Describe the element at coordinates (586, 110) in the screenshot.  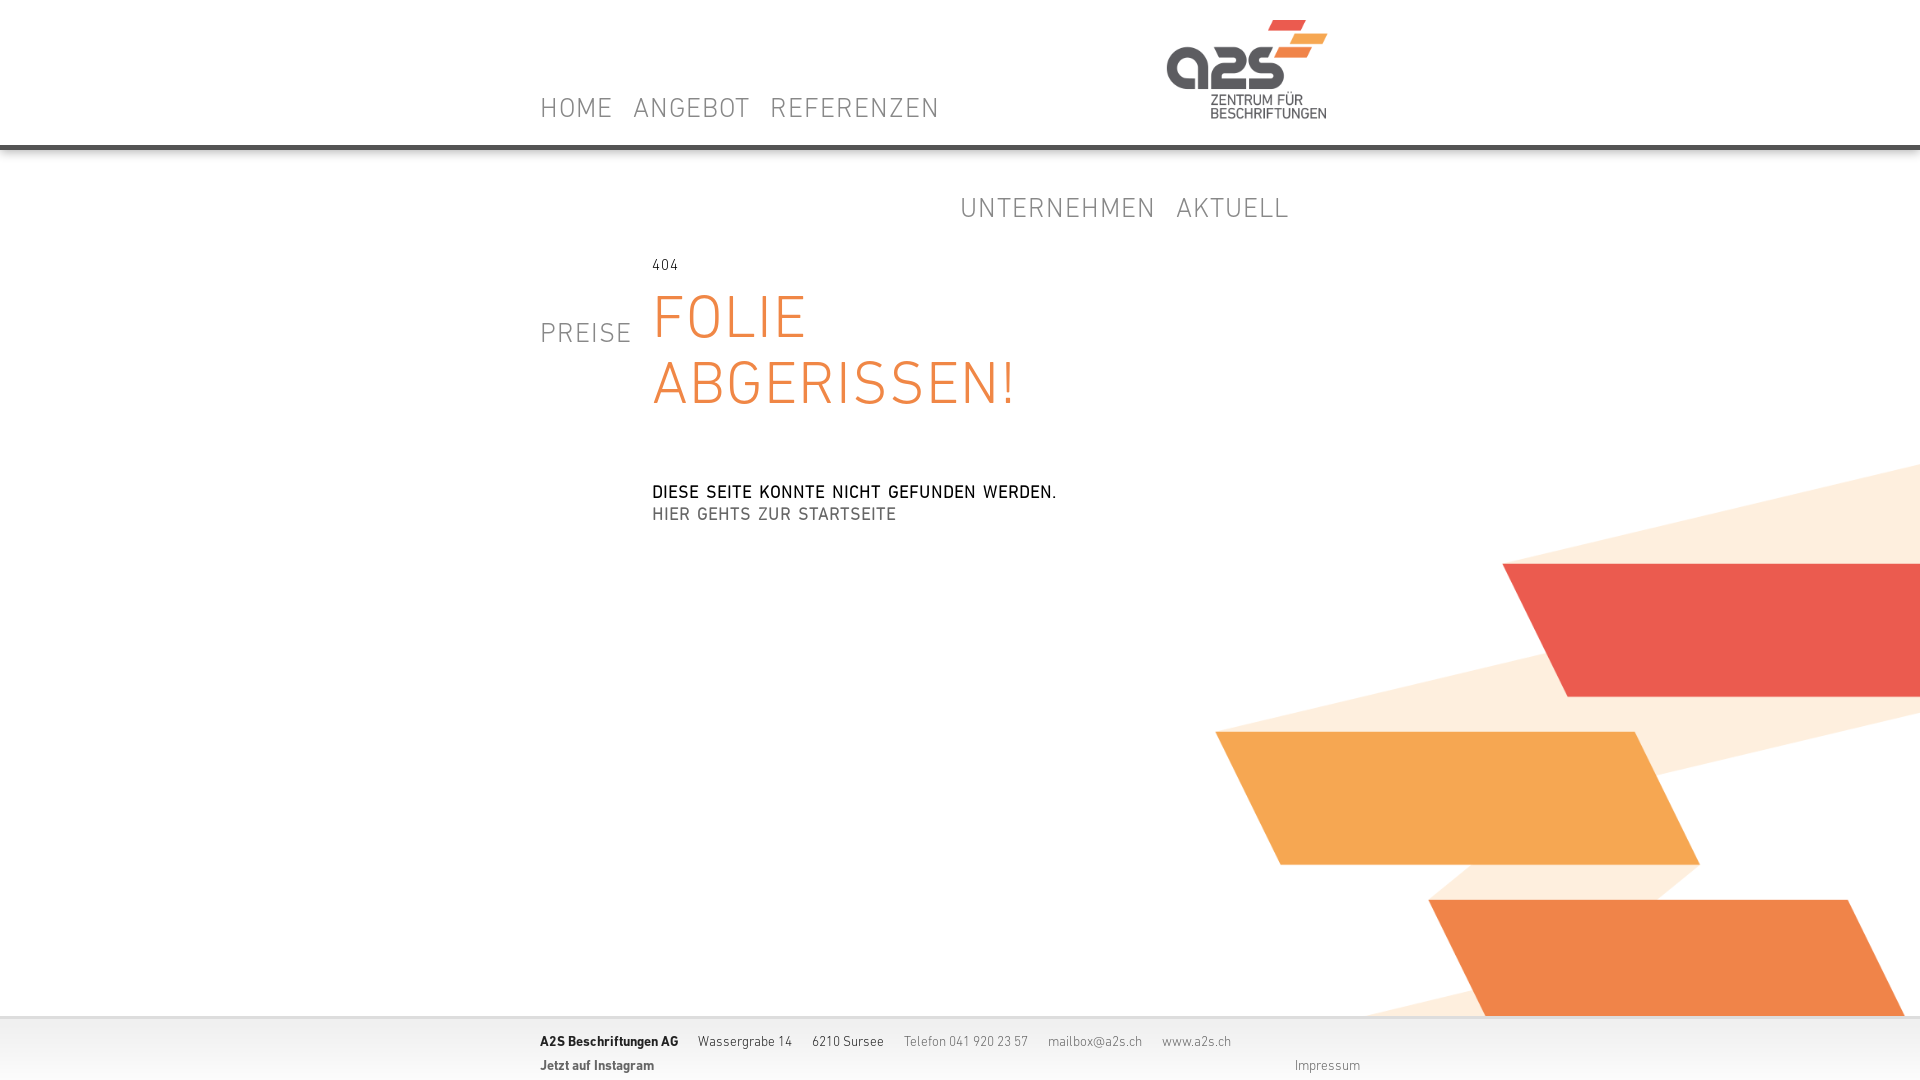
I see `HOME` at that location.